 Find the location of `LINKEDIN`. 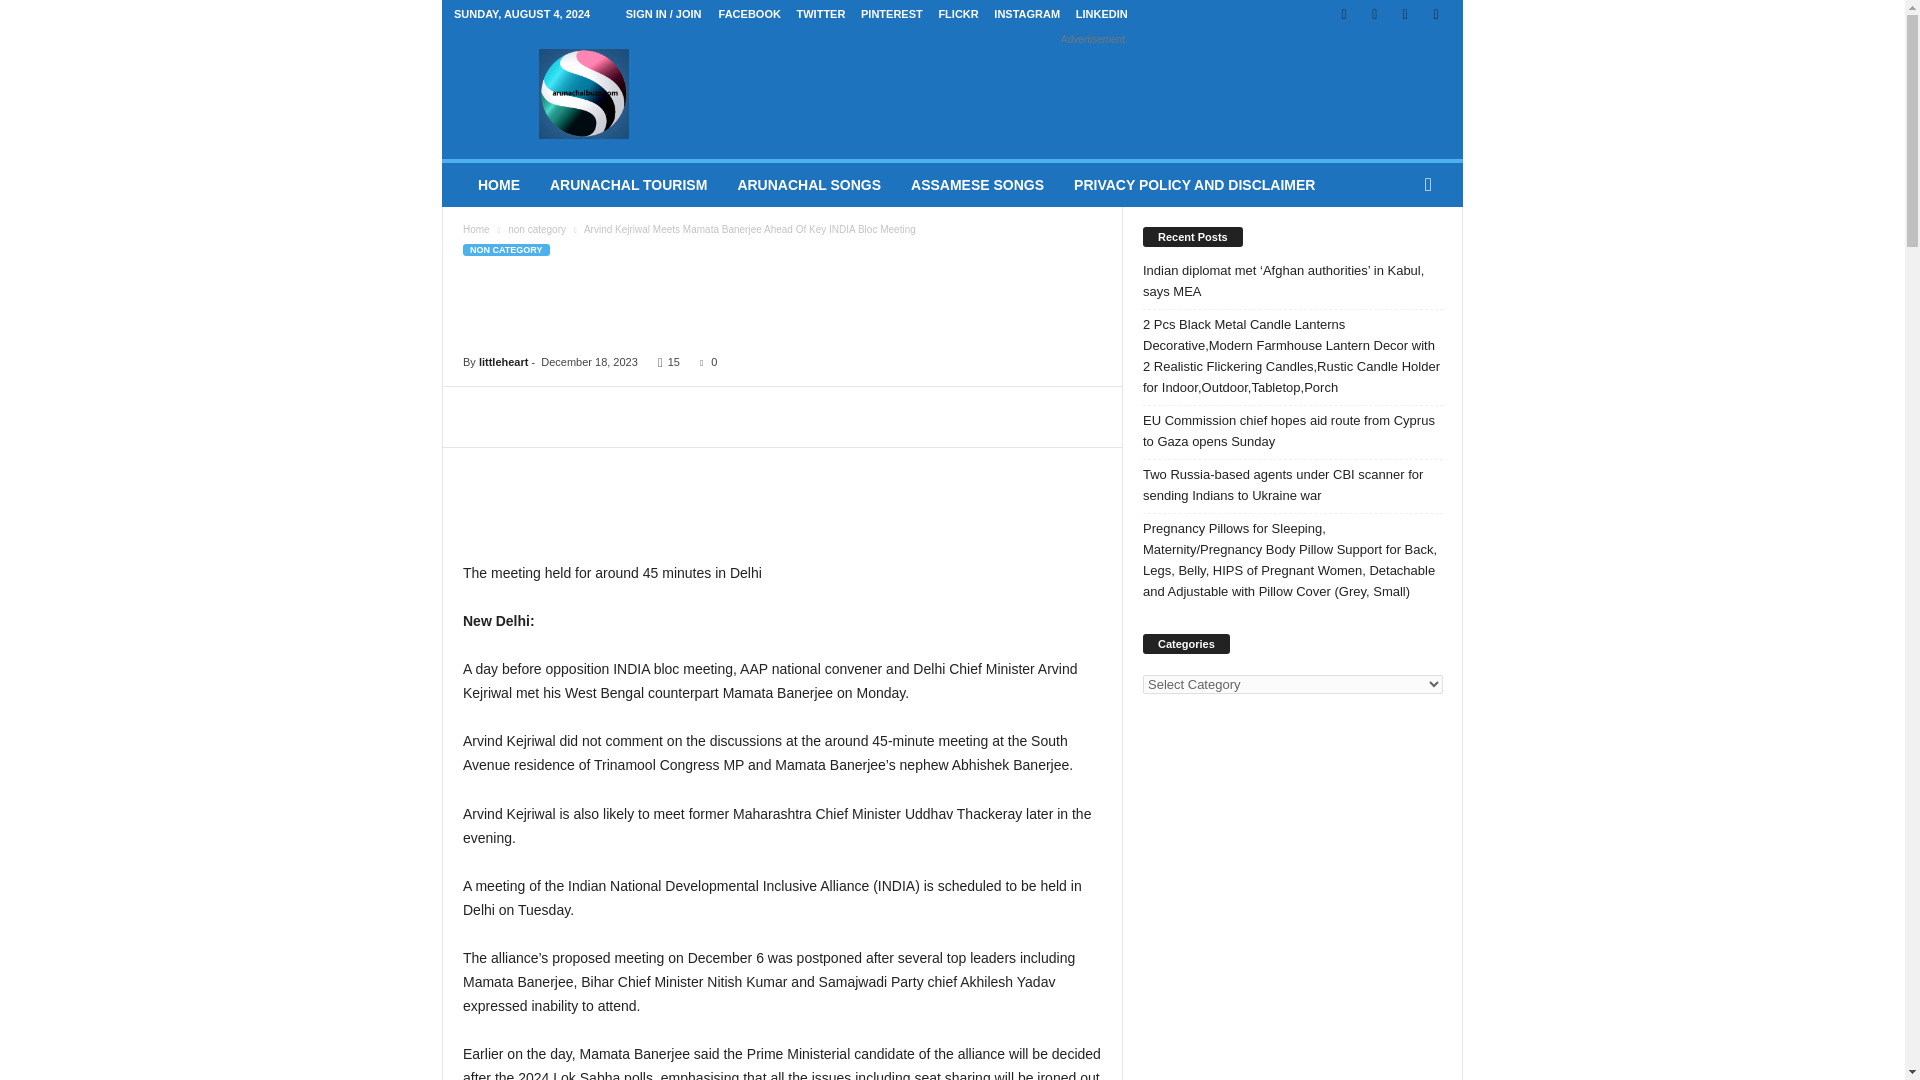

LINKEDIN is located at coordinates (1102, 14).